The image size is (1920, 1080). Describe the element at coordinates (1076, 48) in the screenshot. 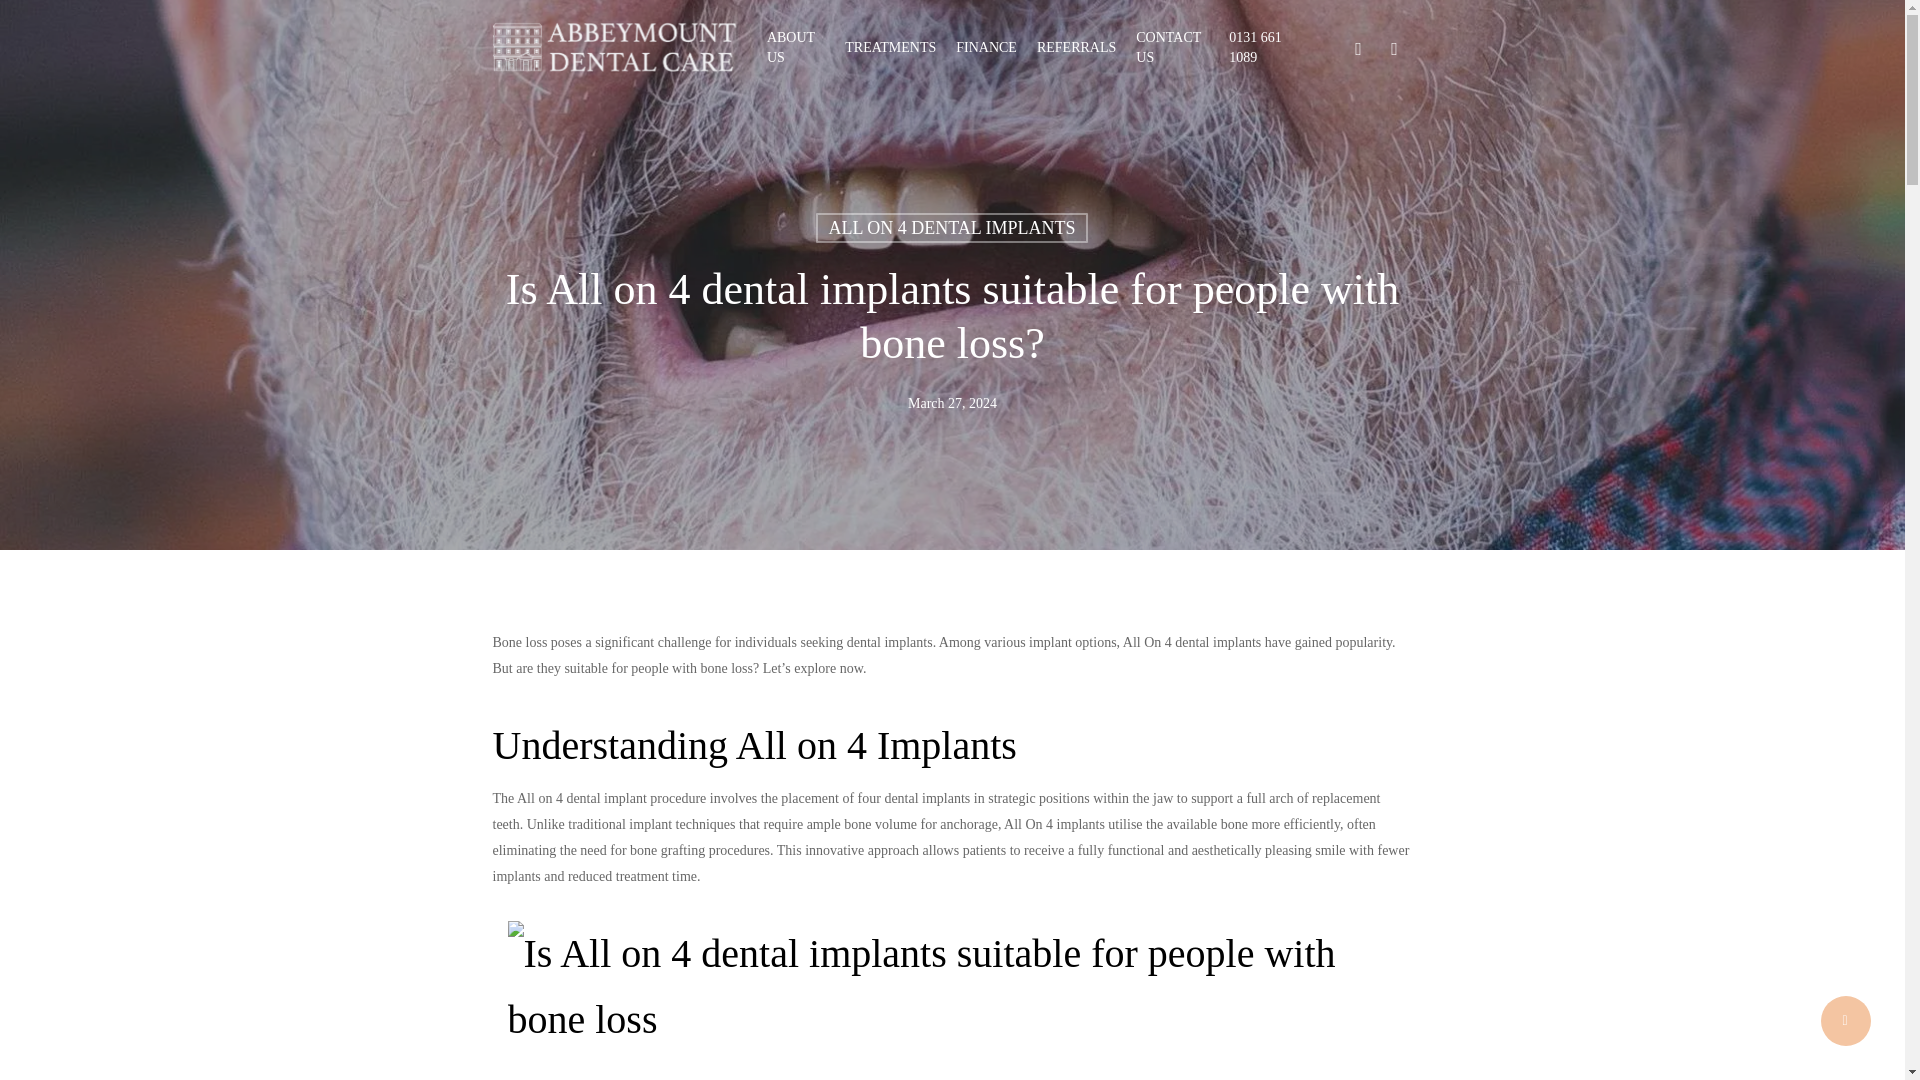

I see `REFERRALS` at that location.